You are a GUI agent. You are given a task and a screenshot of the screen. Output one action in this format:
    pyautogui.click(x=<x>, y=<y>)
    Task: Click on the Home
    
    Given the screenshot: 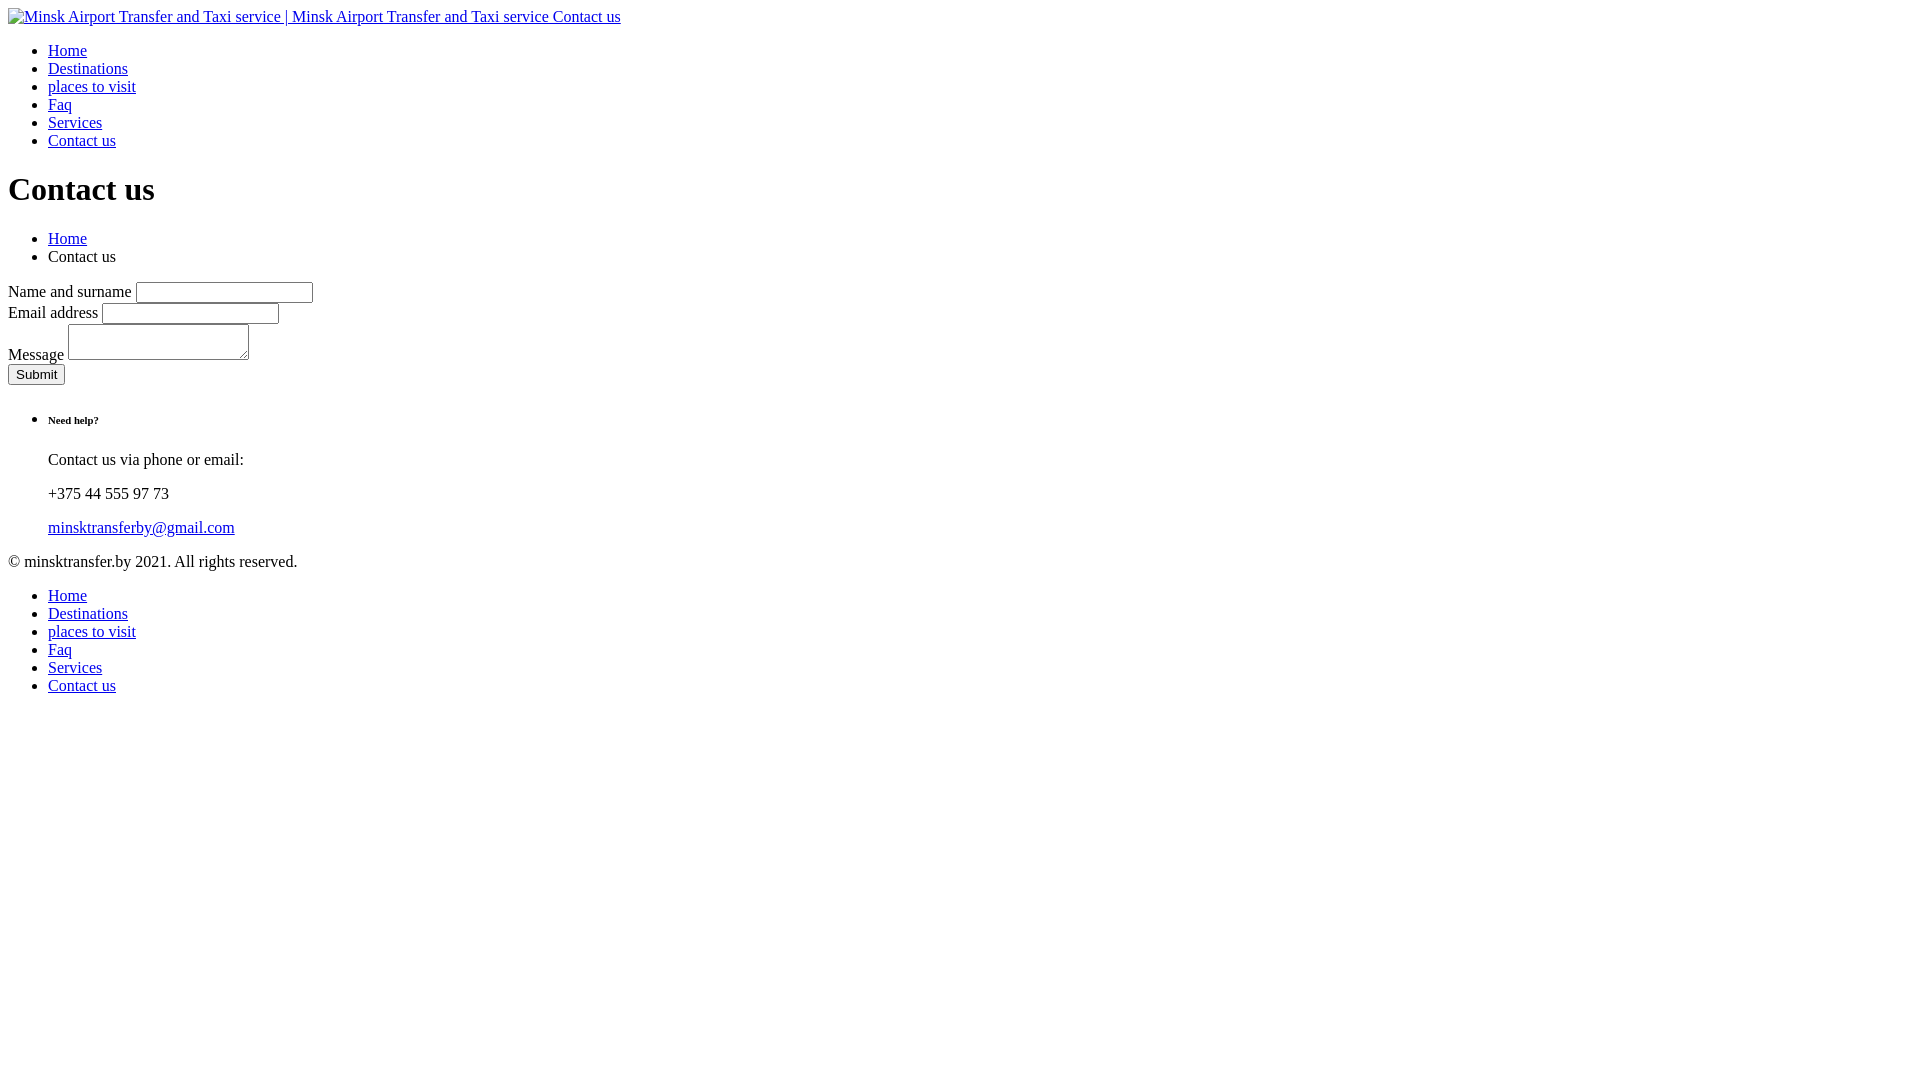 What is the action you would take?
    pyautogui.click(x=68, y=50)
    